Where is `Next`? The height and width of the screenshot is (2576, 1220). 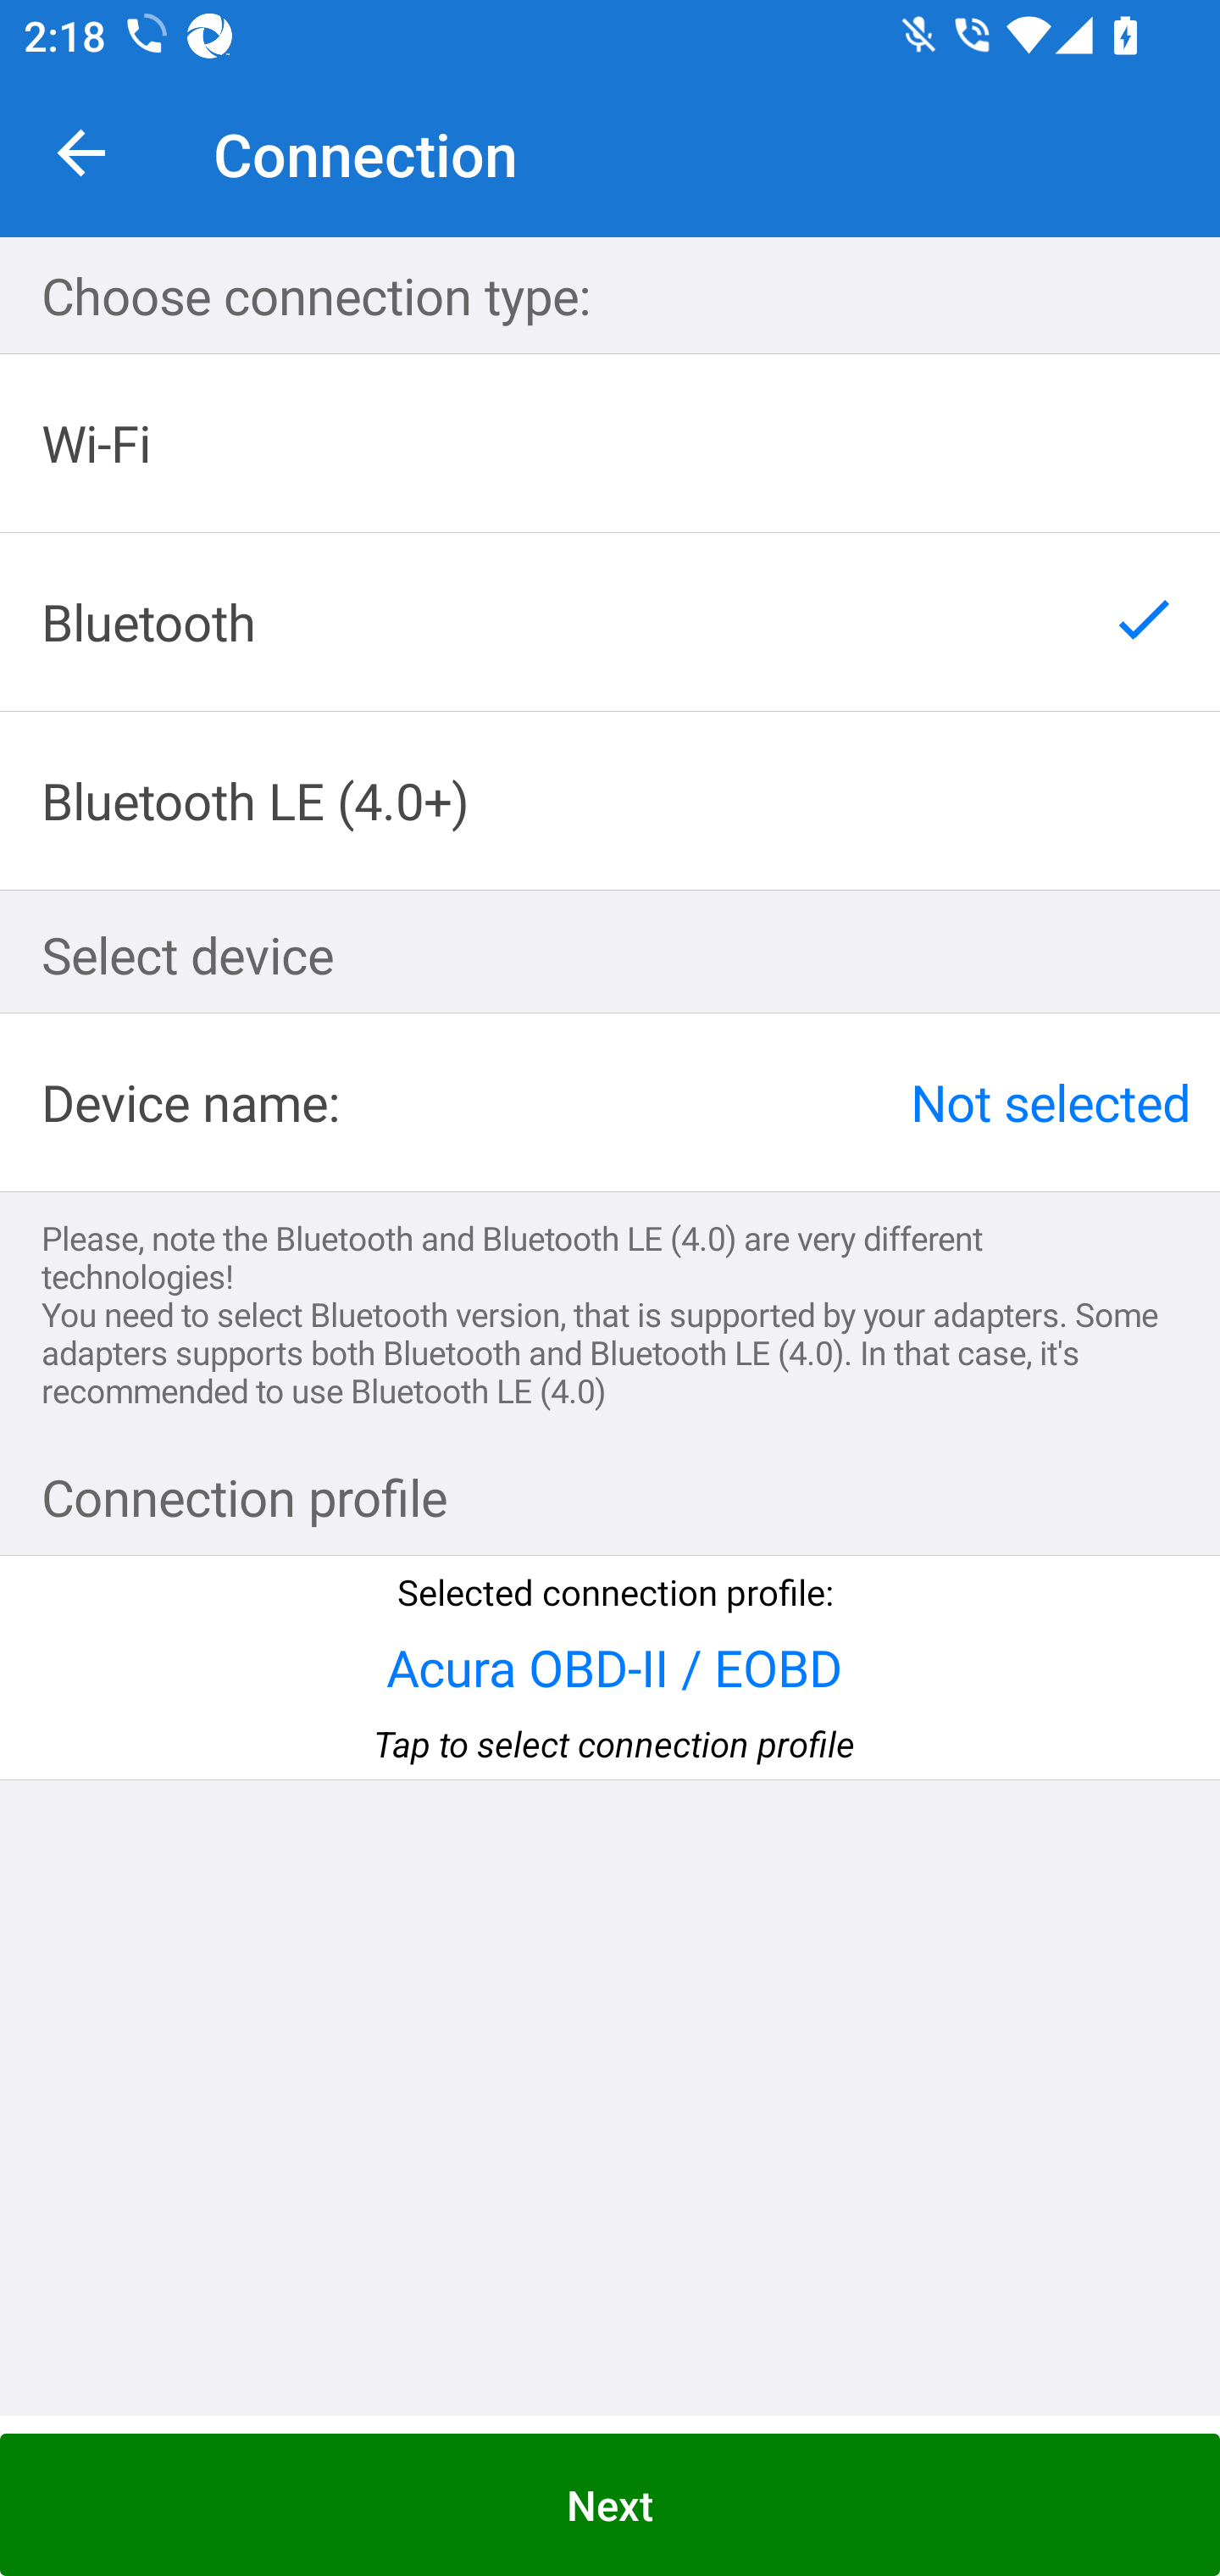
Next is located at coordinates (610, 2505).